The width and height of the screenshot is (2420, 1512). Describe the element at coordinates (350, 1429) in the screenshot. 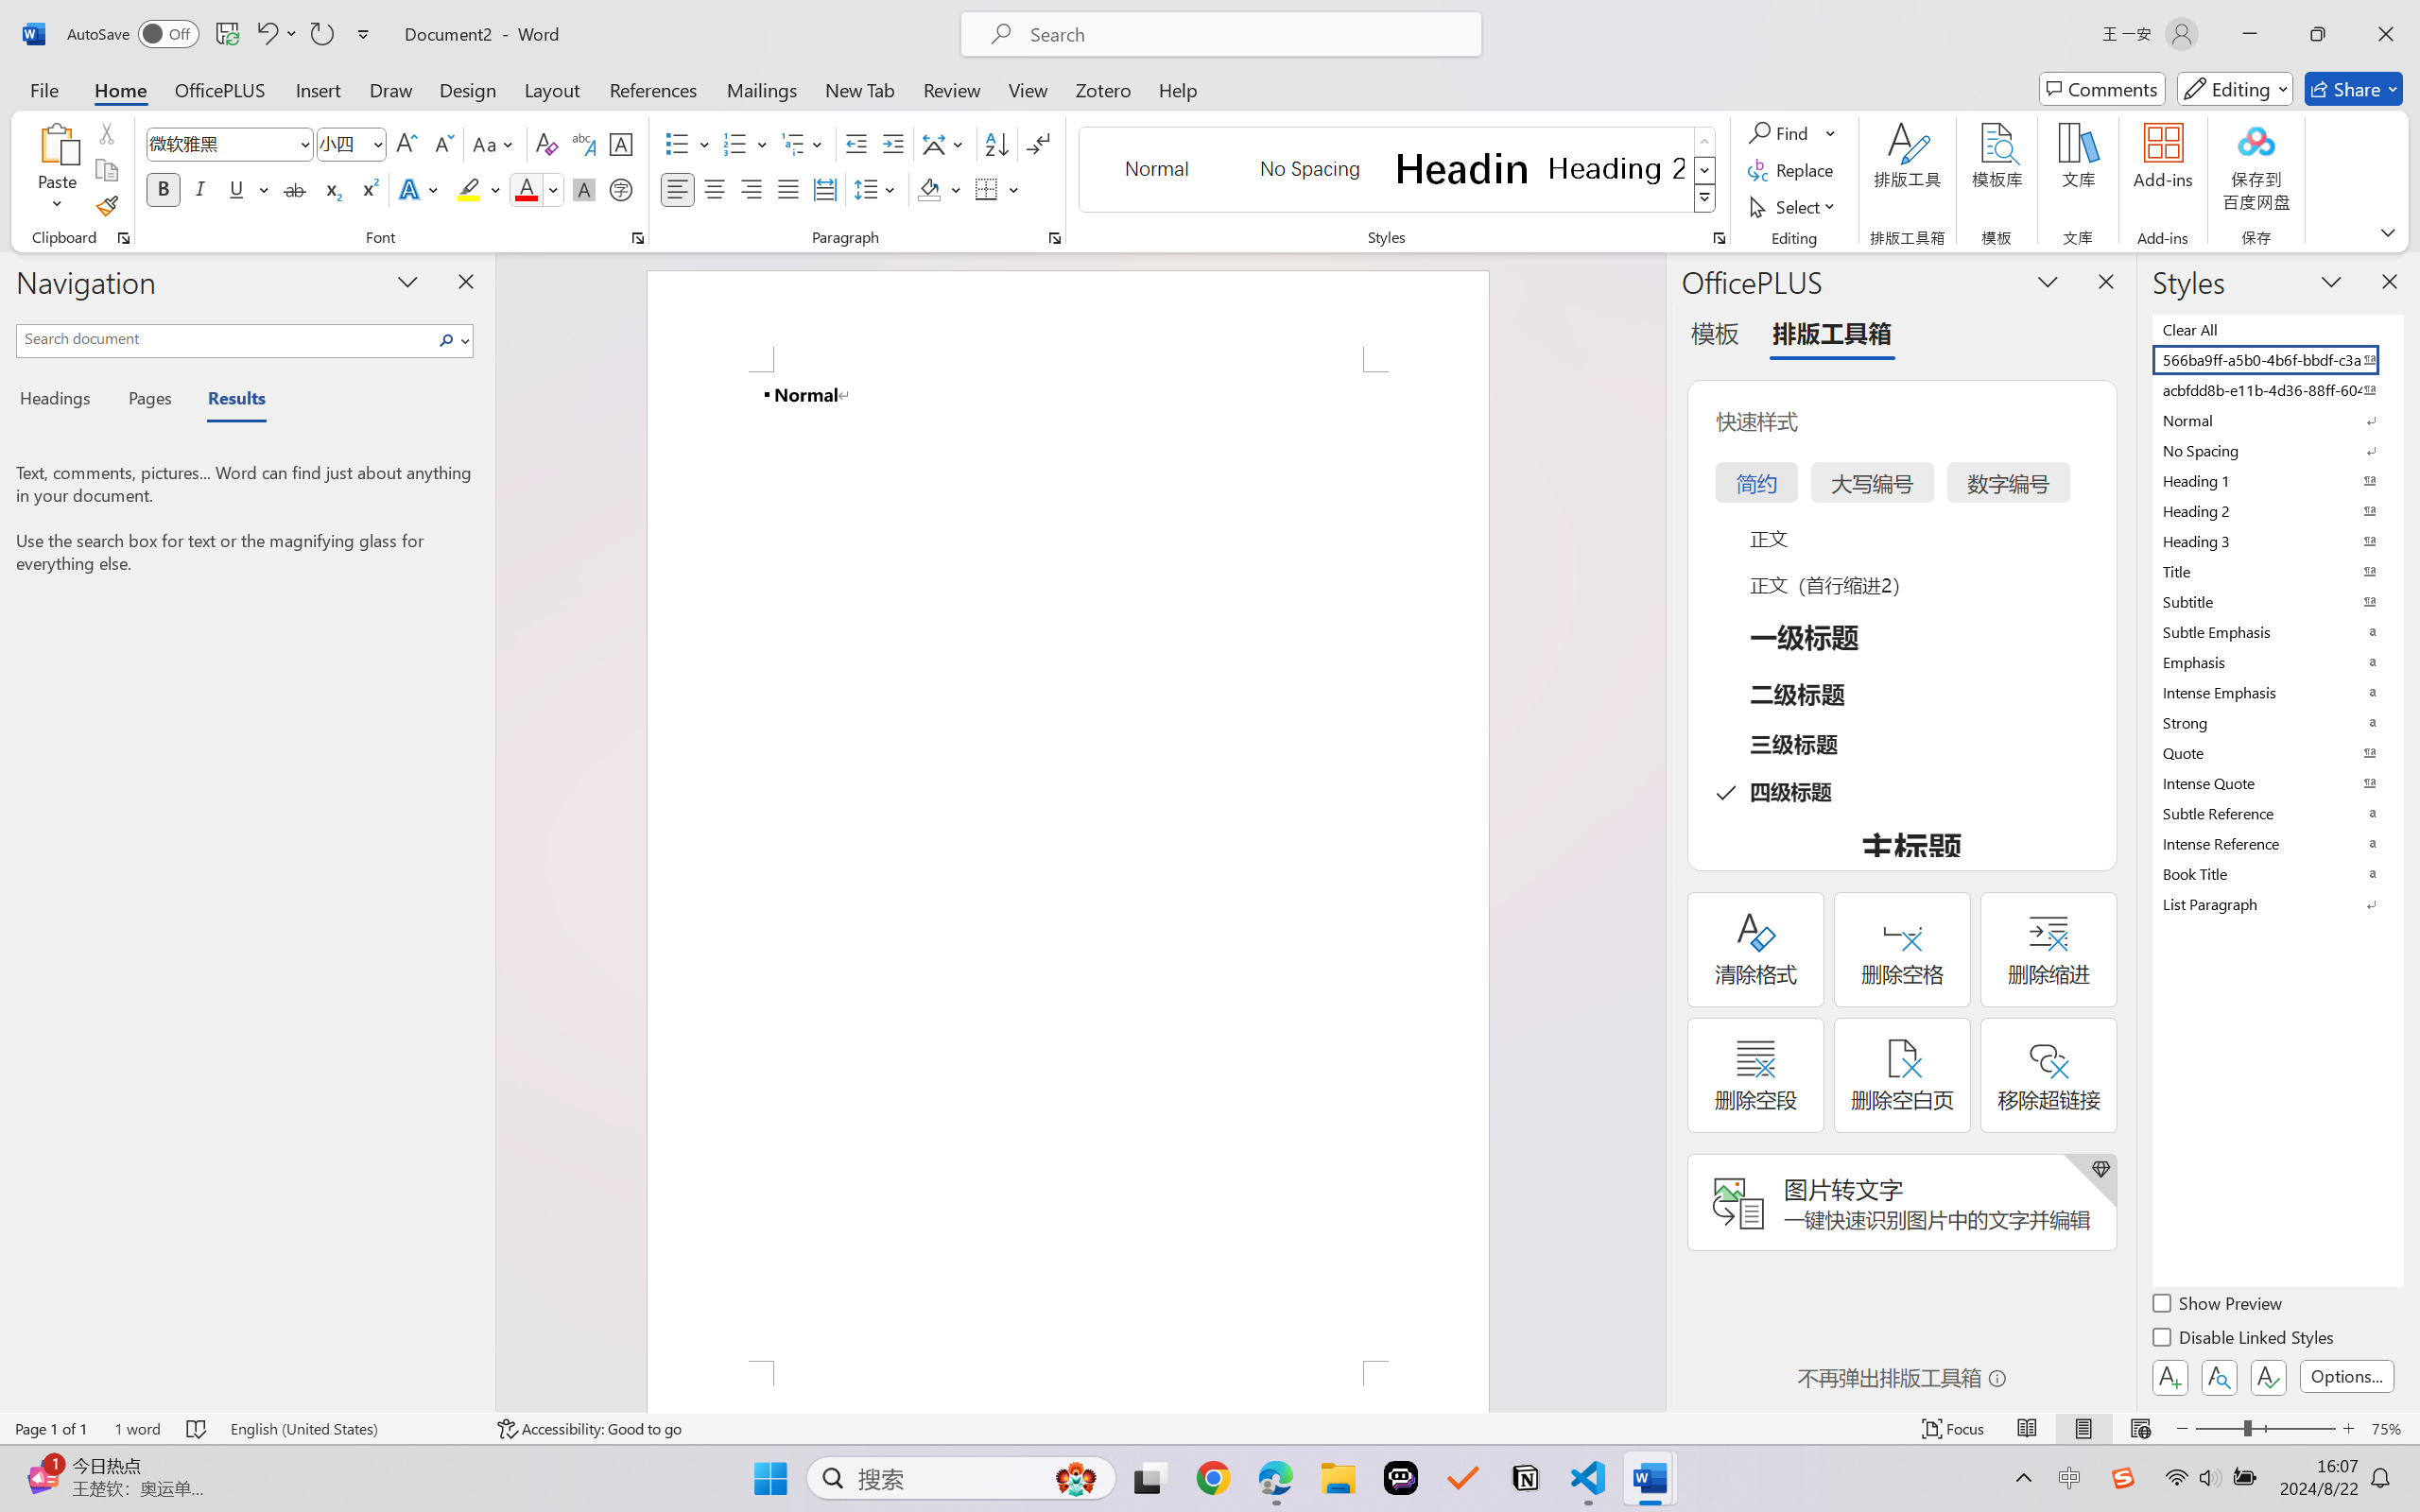

I see `Language English (United States)` at that location.